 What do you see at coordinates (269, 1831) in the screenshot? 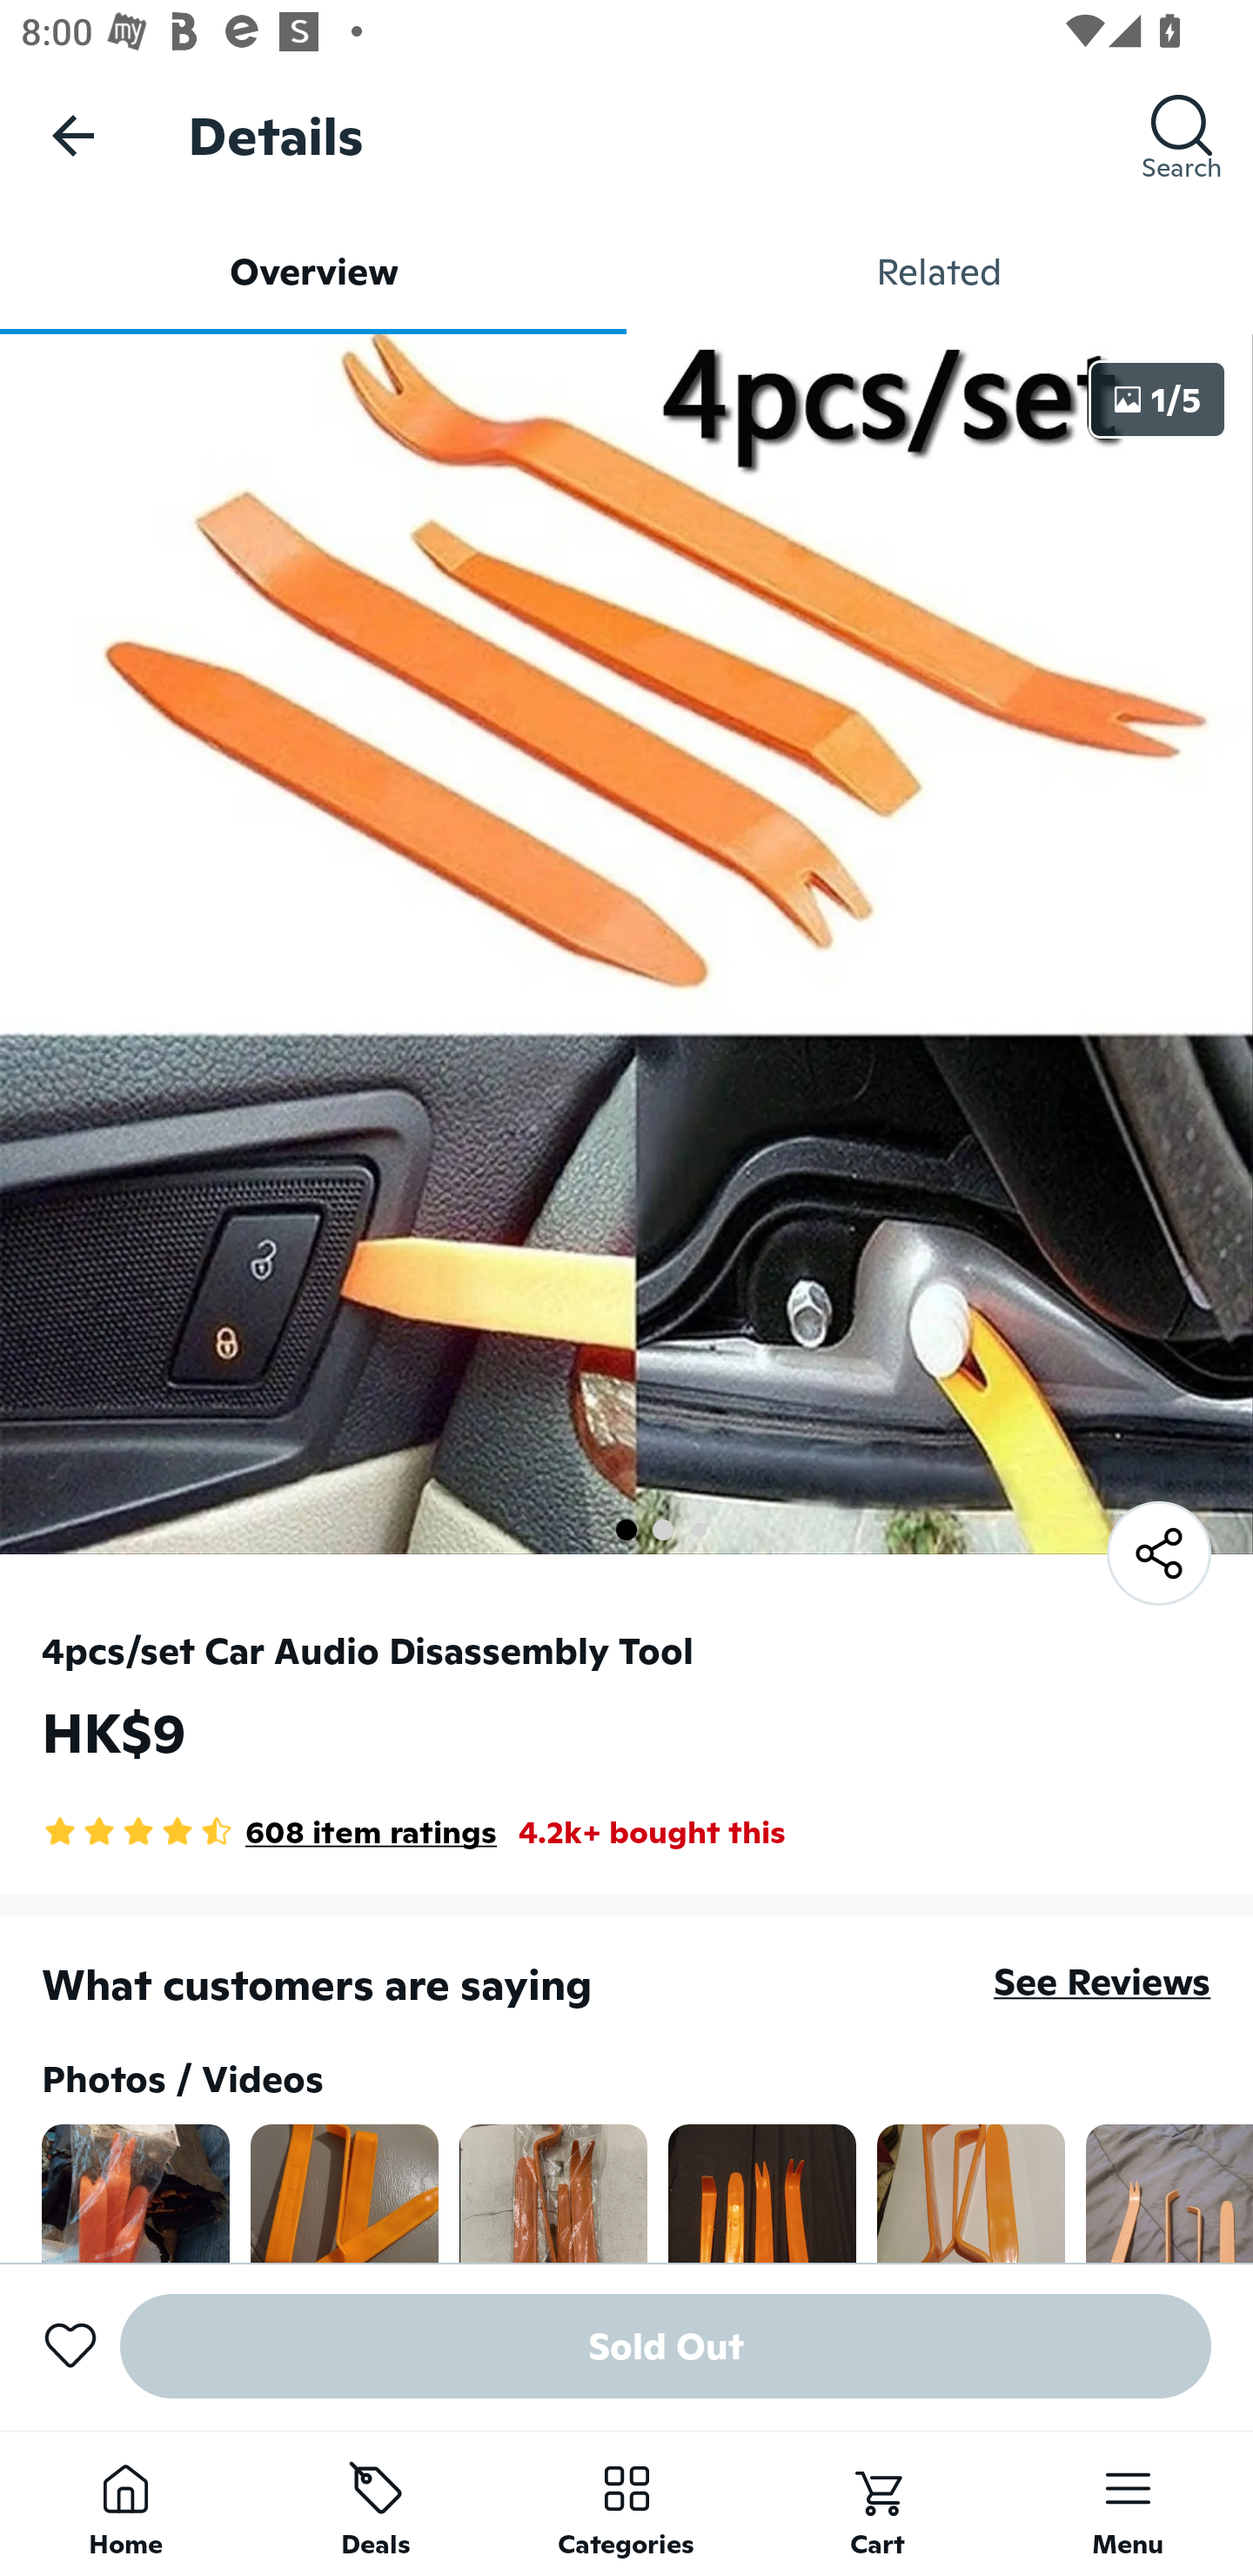
I see `4.4 Star Rating 608 item ratings` at bounding box center [269, 1831].